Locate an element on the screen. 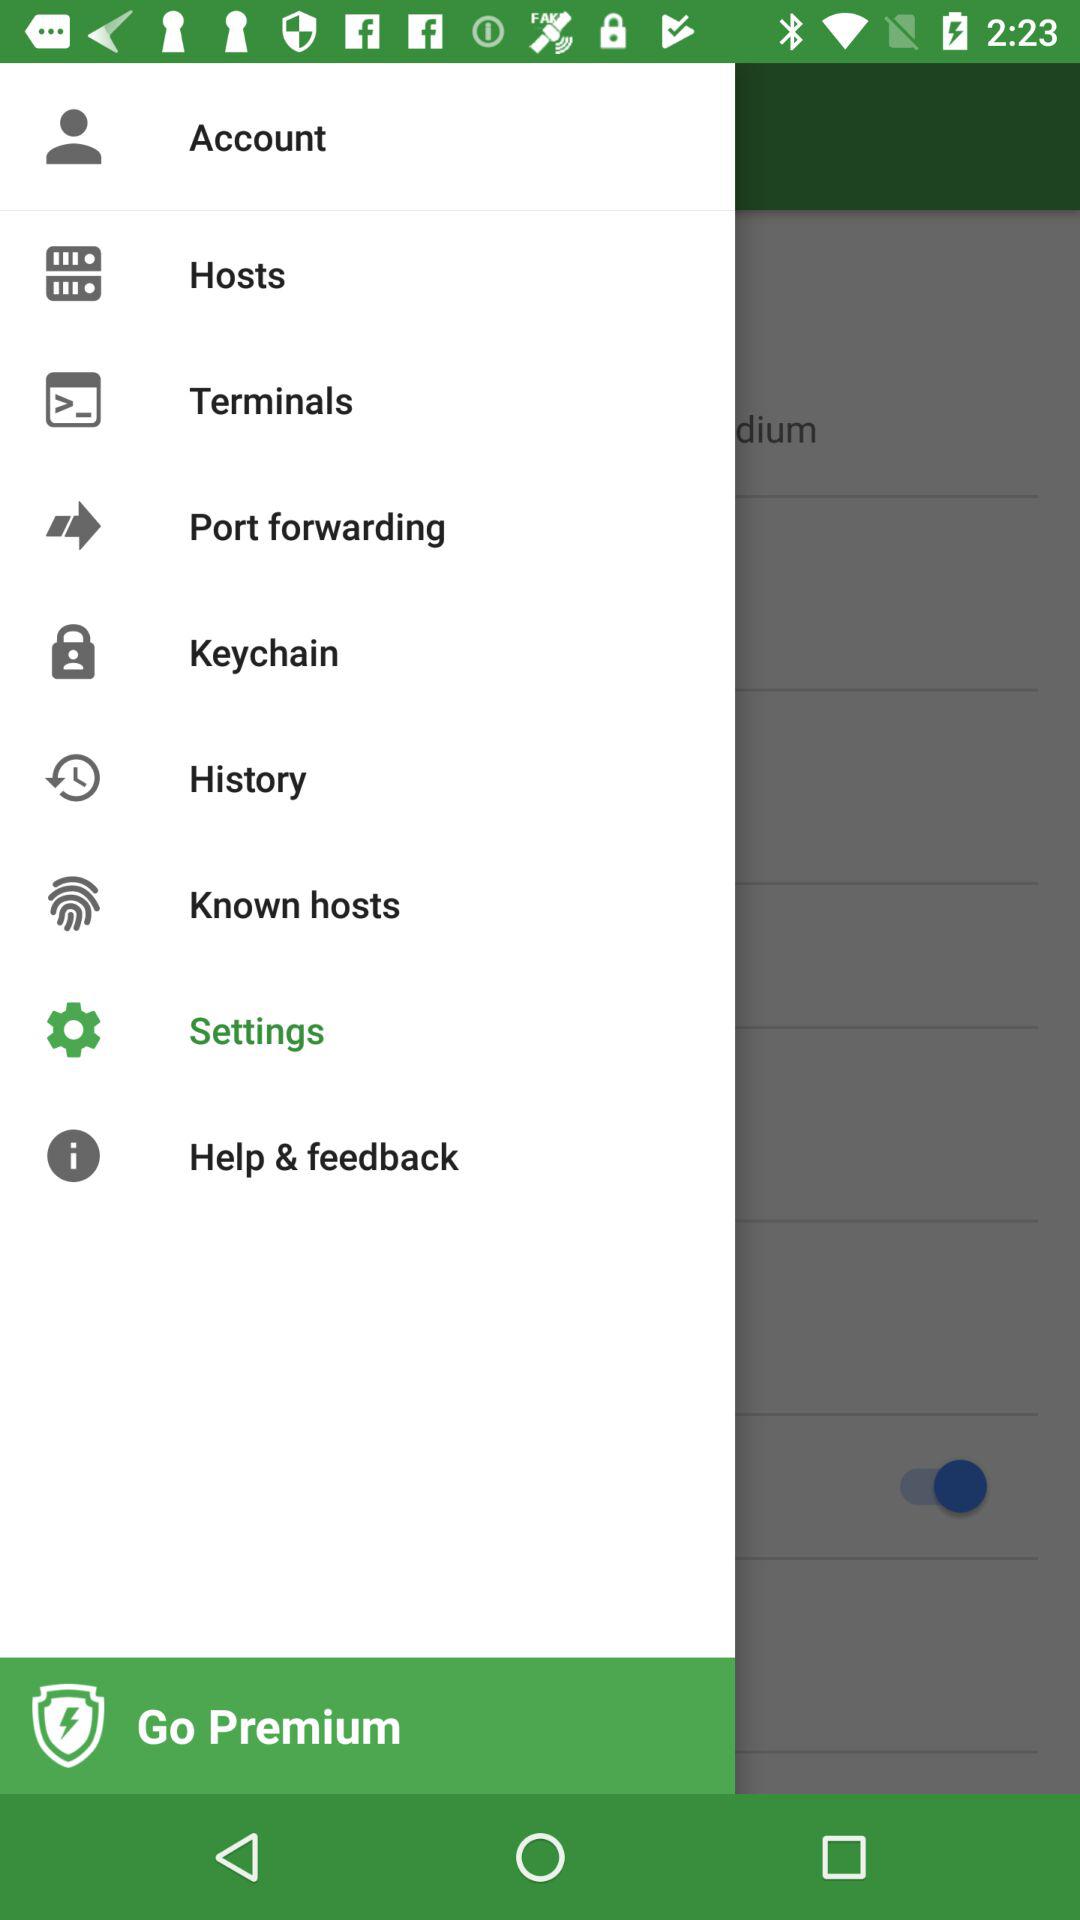 Image resolution: width=1080 pixels, height=1920 pixels. click on the image at left side of known hosts is located at coordinates (73, 903).